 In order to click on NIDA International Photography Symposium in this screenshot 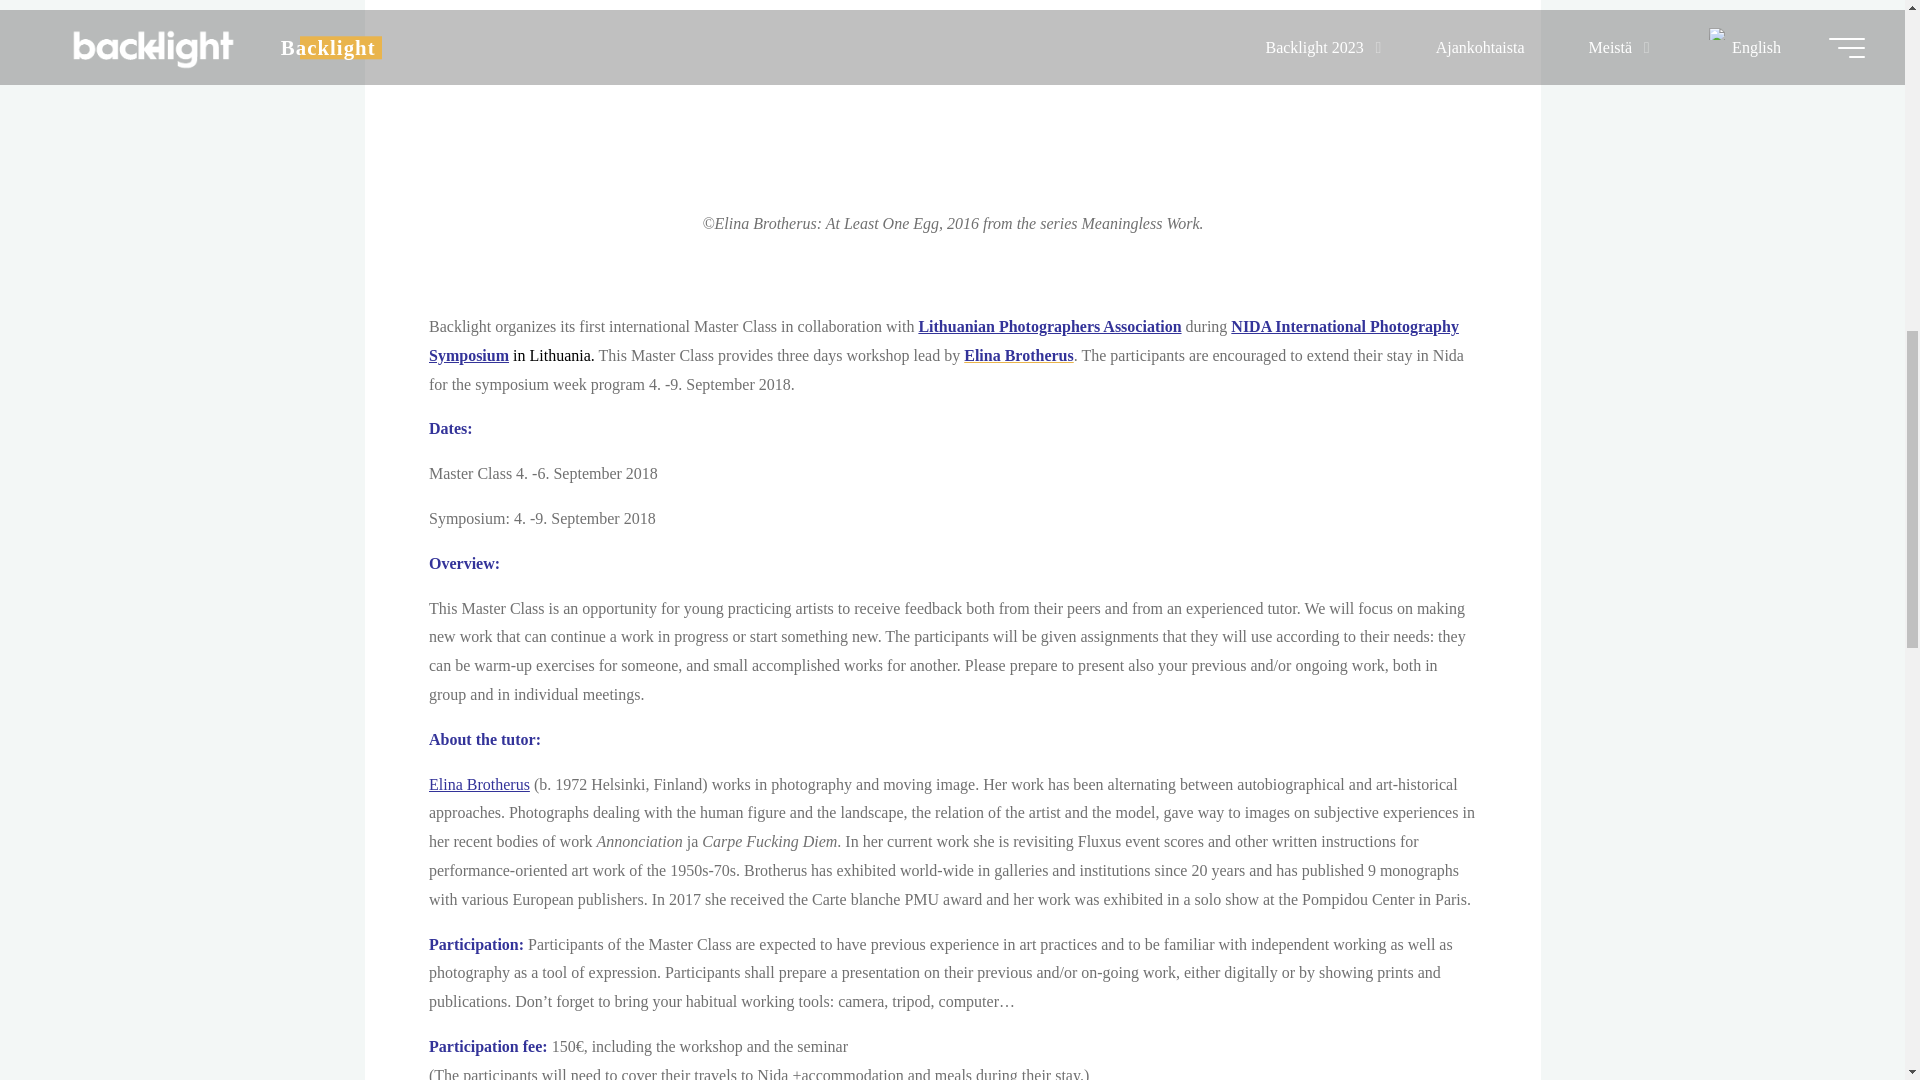, I will do `click(942, 340)`.